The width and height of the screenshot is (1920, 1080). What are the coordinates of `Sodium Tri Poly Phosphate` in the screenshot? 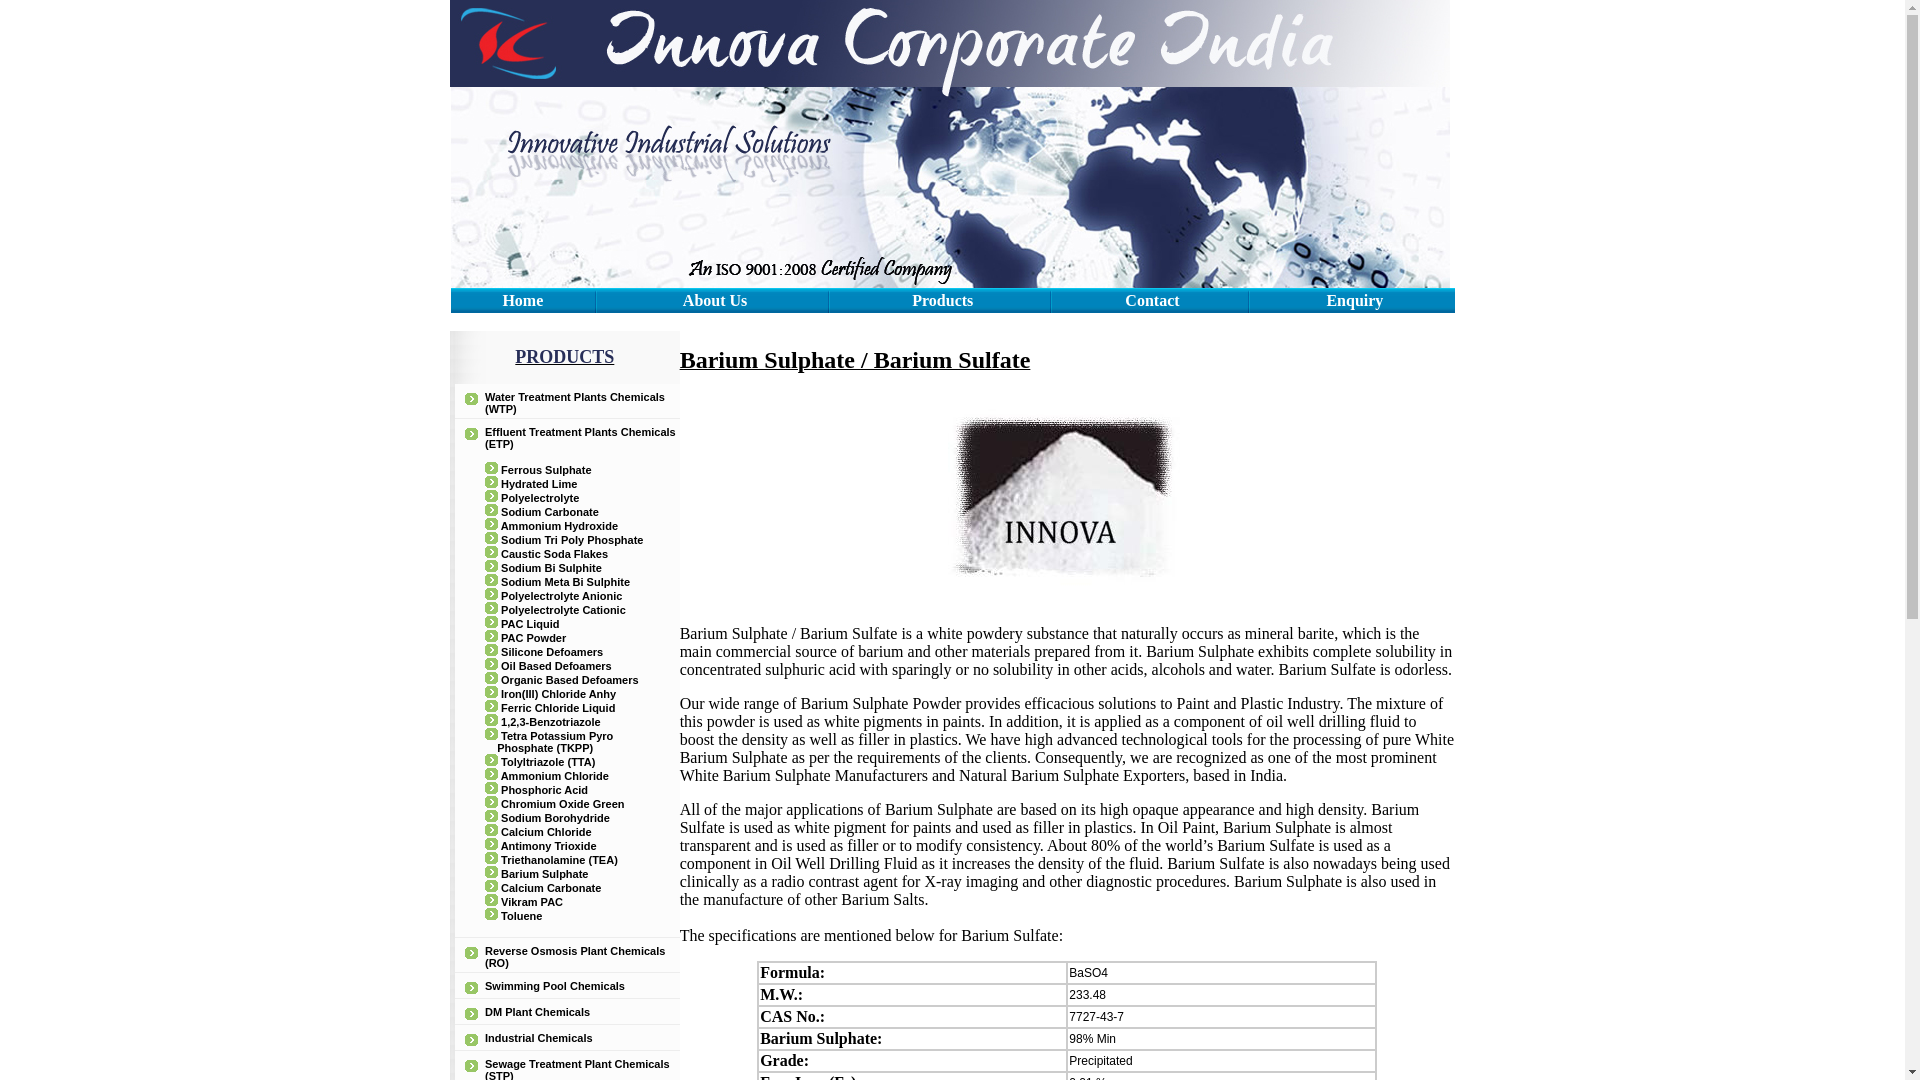 It's located at (572, 540).